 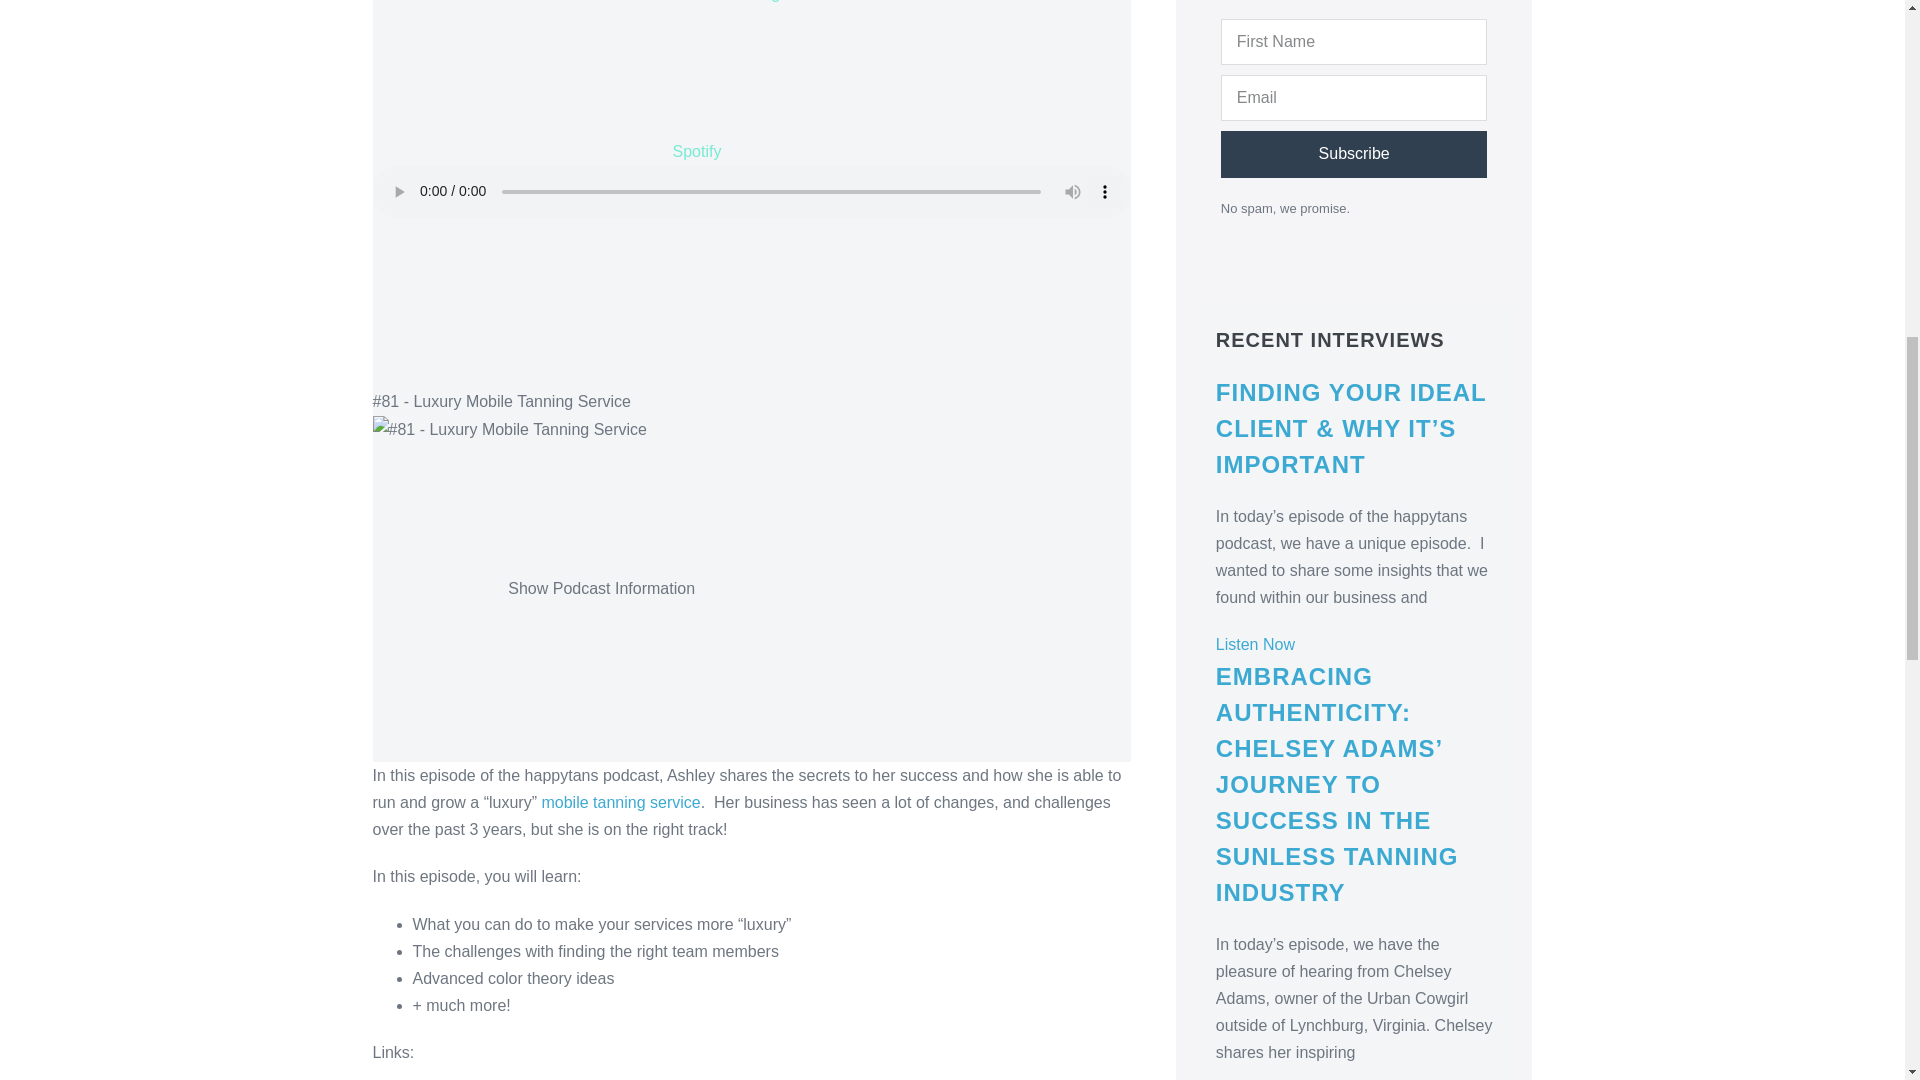 I want to click on mobile tanning service, so click(x=620, y=802).